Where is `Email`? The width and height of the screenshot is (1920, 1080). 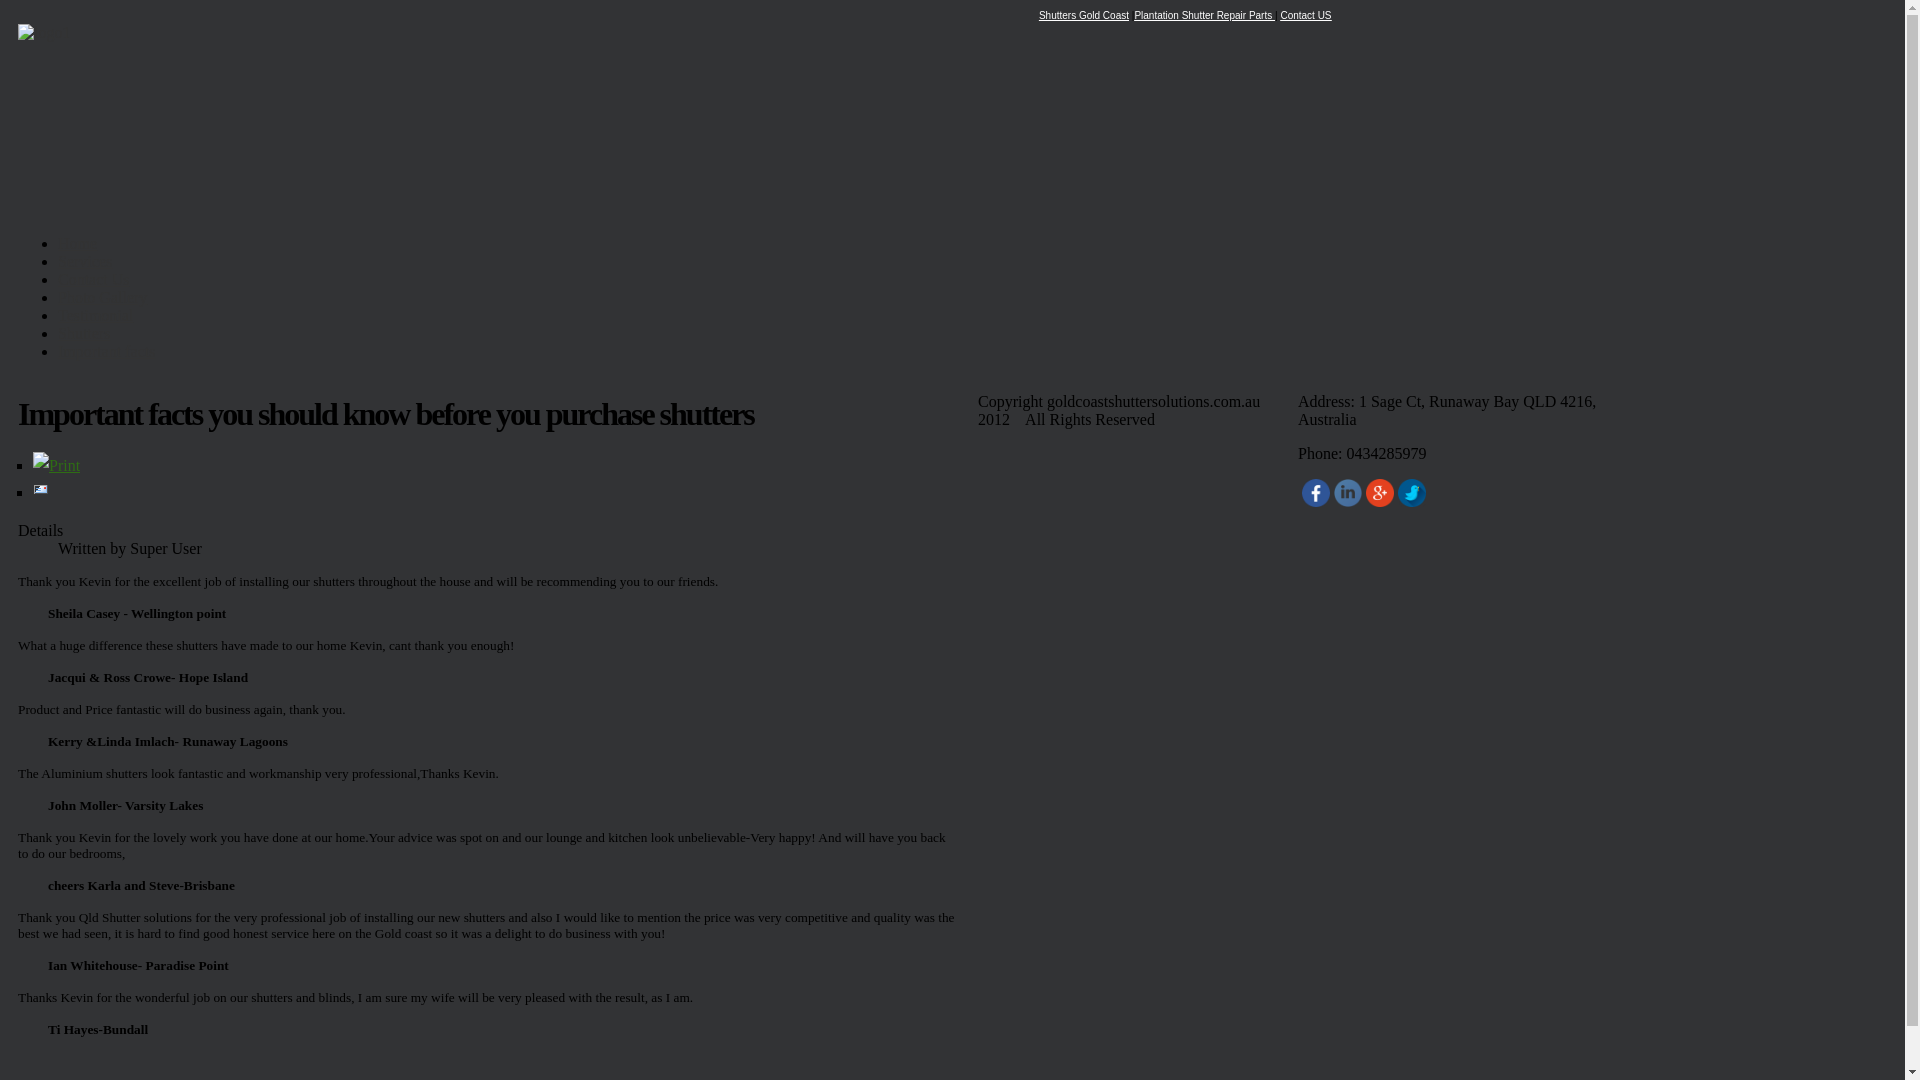
Email is located at coordinates (41, 492).